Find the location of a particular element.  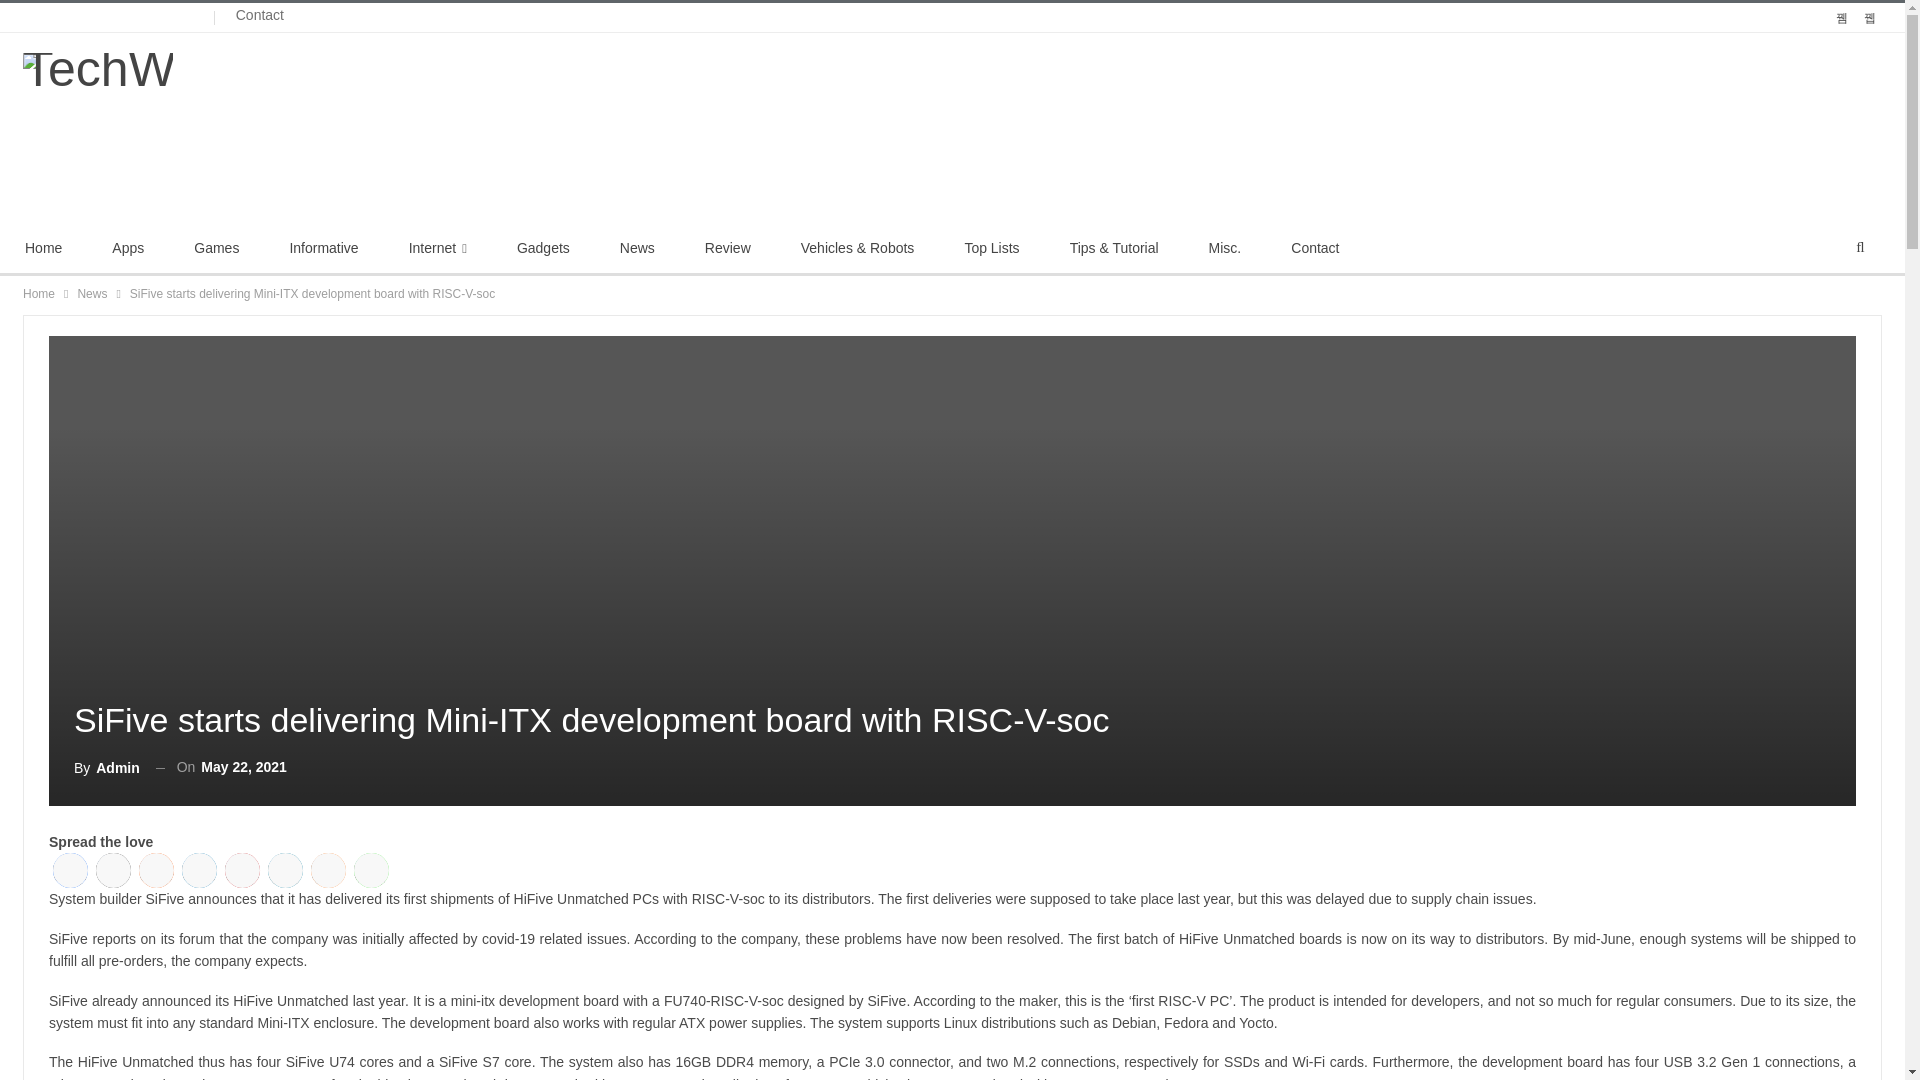

Contact is located at coordinates (1314, 248).